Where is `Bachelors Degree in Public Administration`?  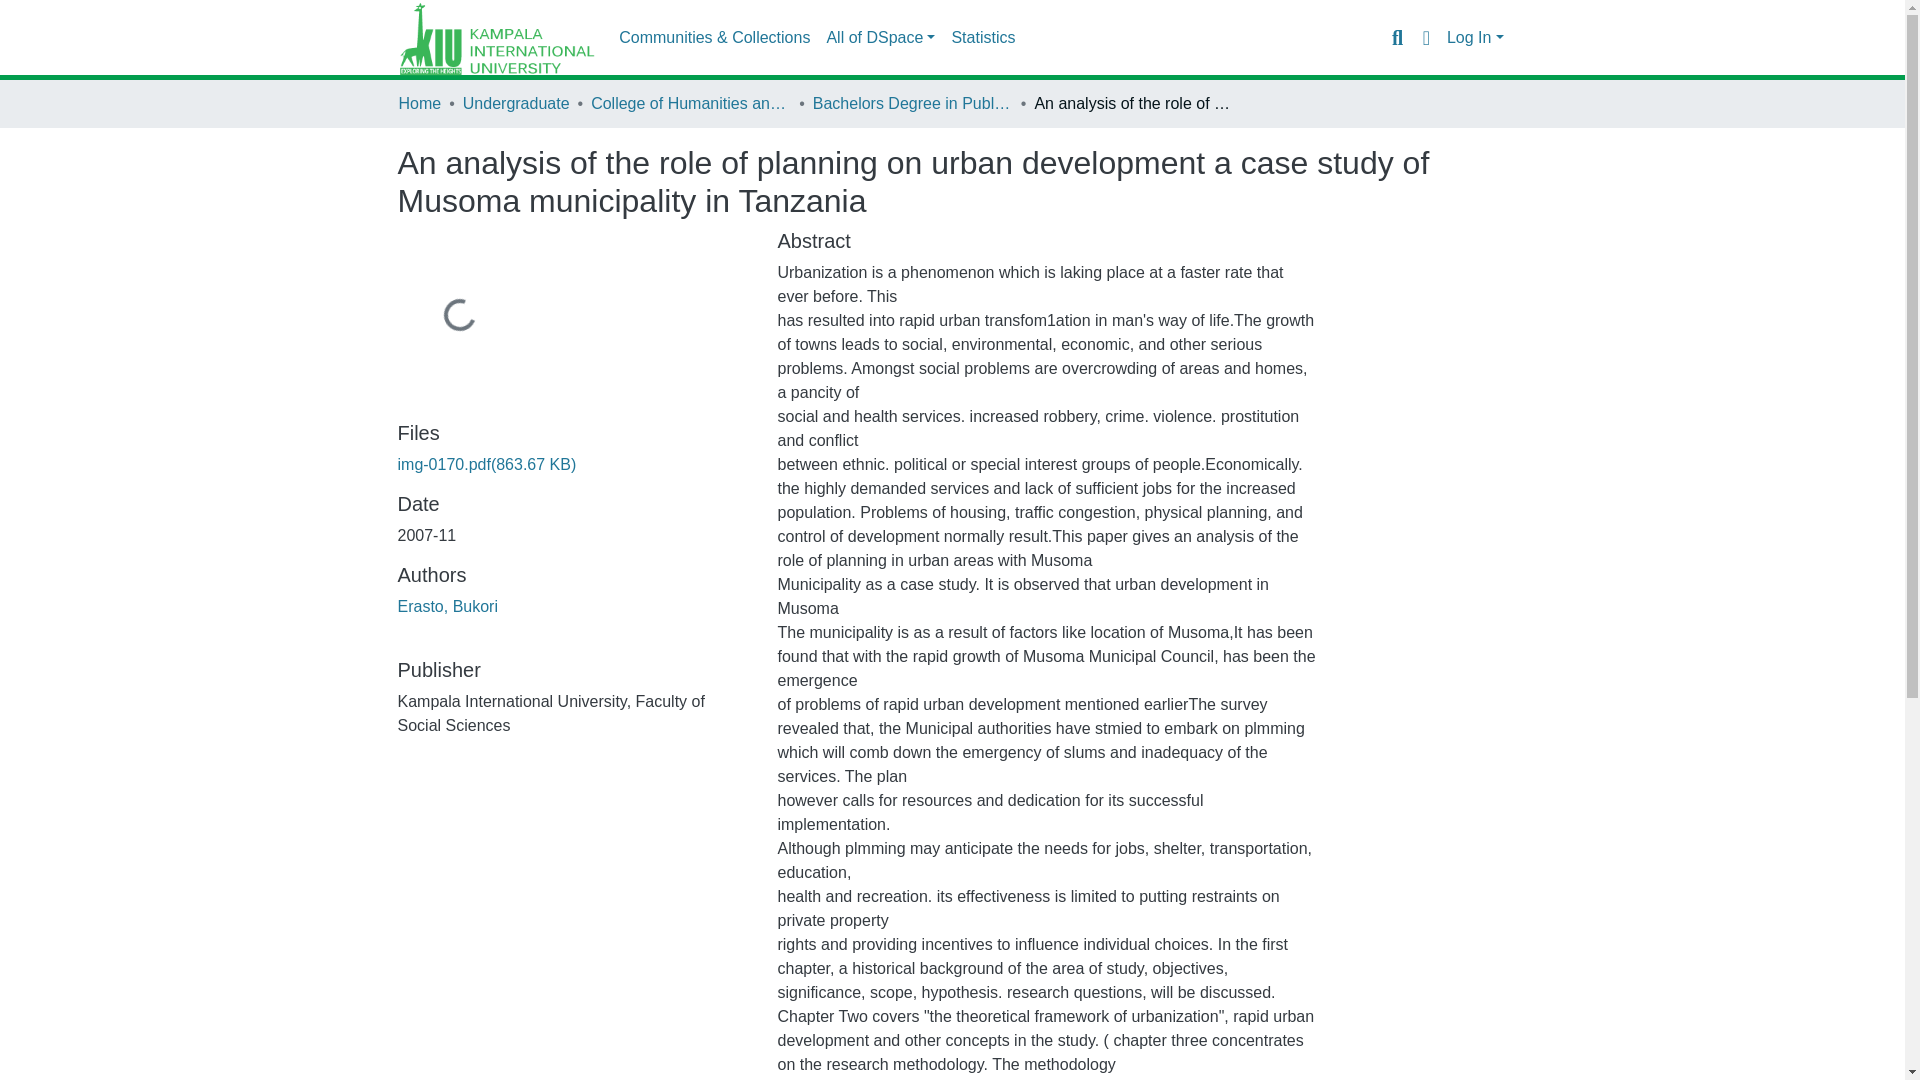 Bachelors Degree in Public Administration is located at coordinates (912, 103).